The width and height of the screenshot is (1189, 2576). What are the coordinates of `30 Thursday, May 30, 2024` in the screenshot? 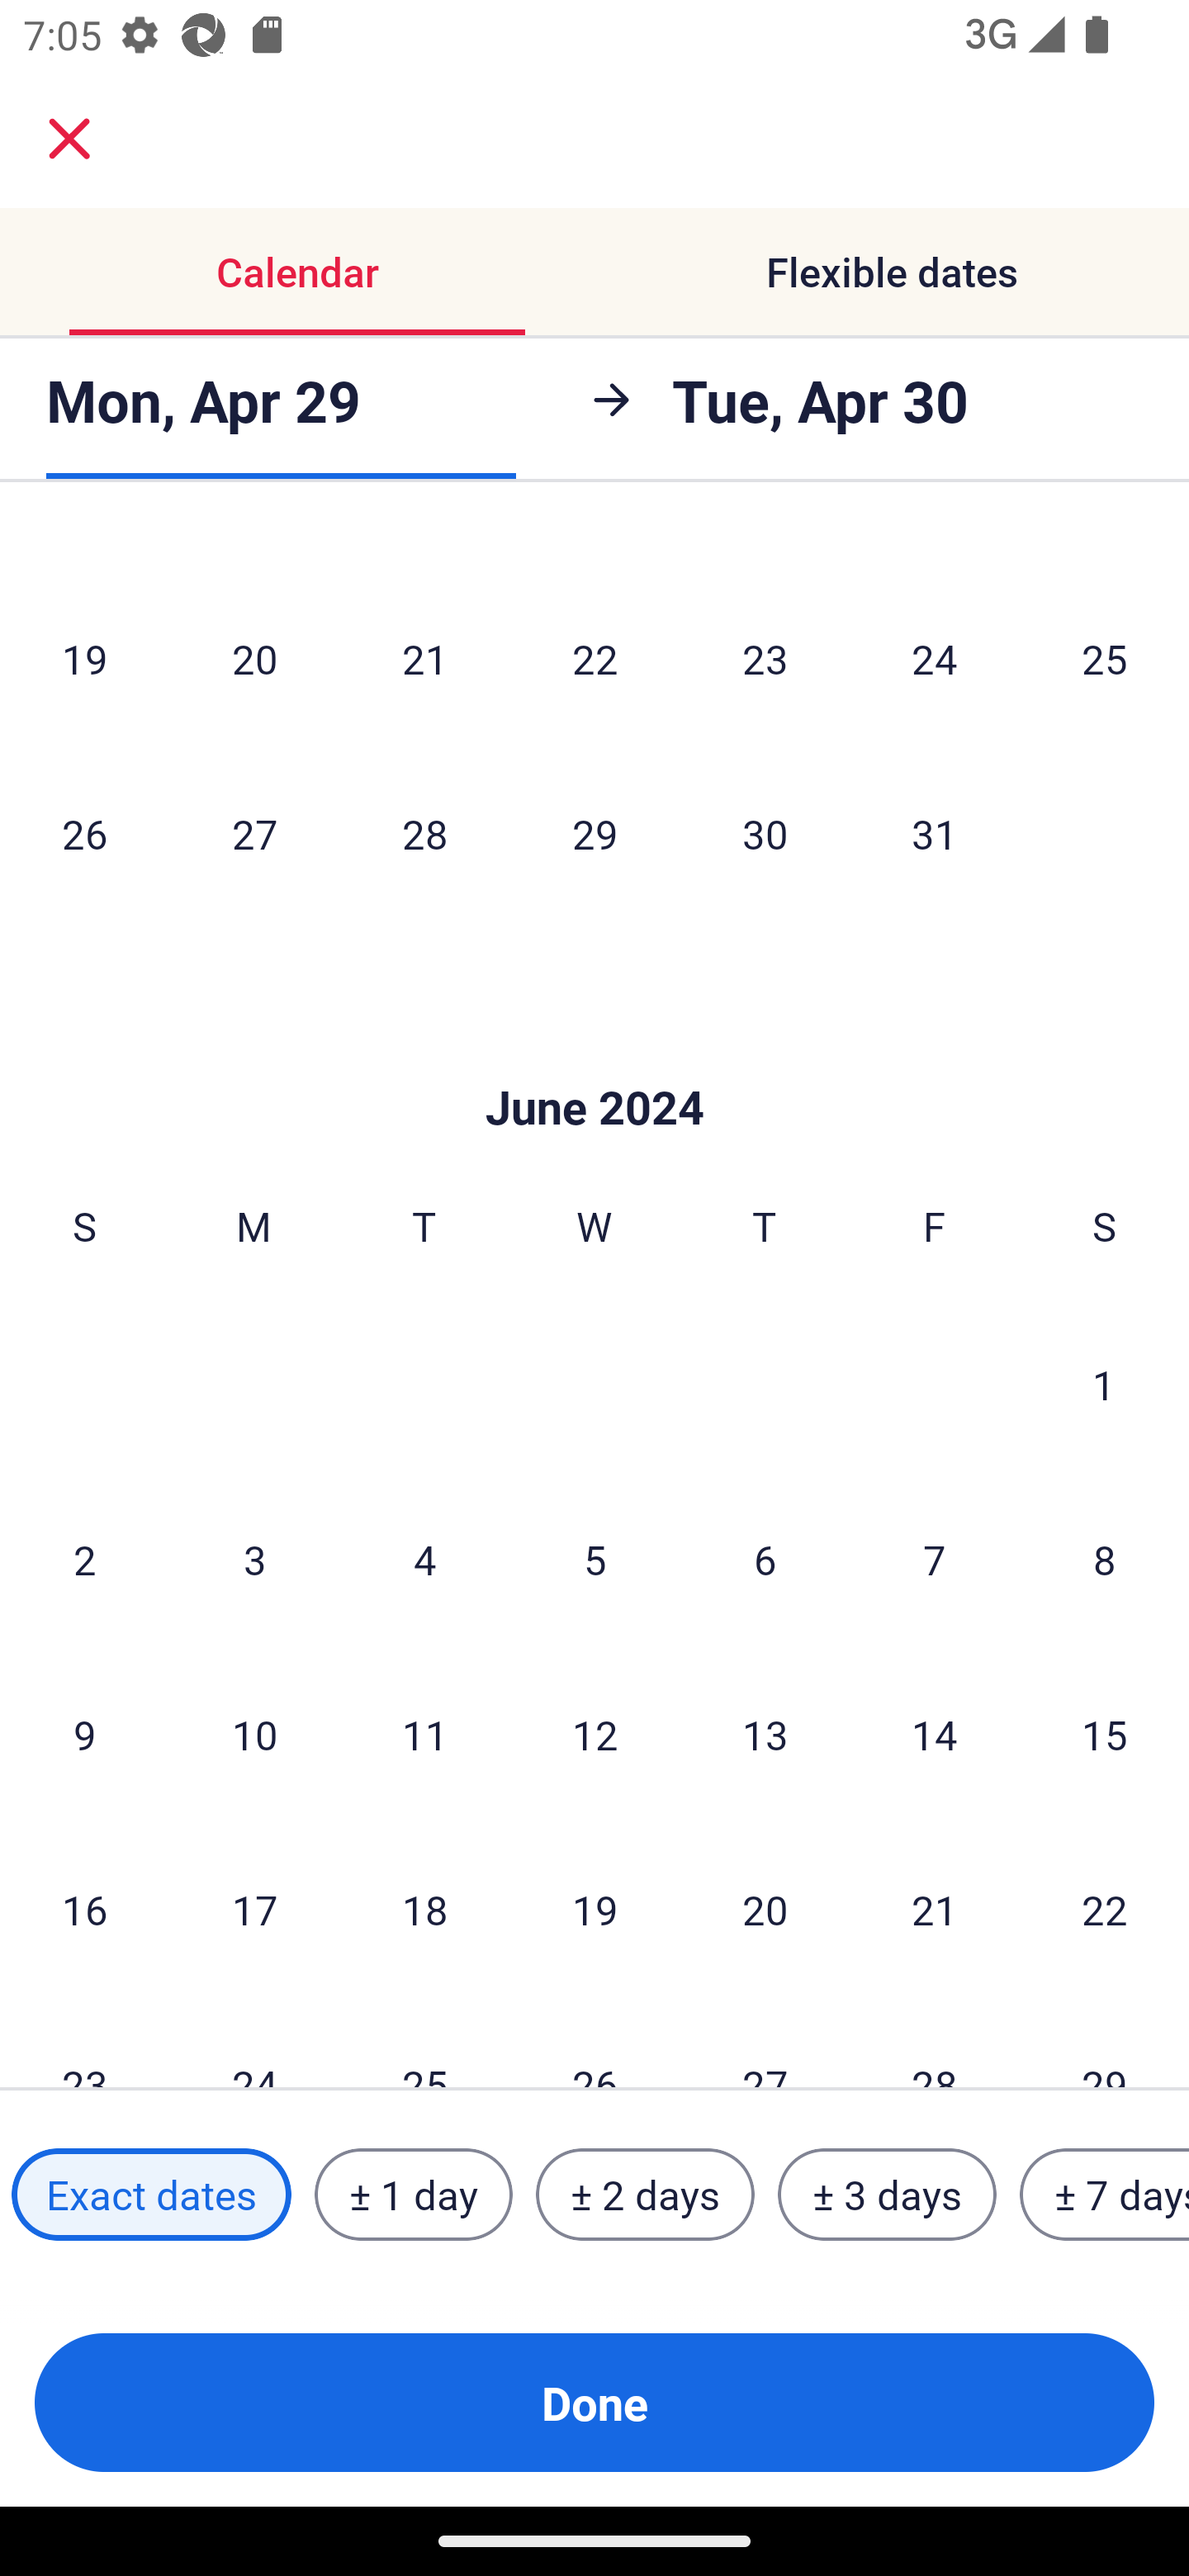 It's located at (765, 832).